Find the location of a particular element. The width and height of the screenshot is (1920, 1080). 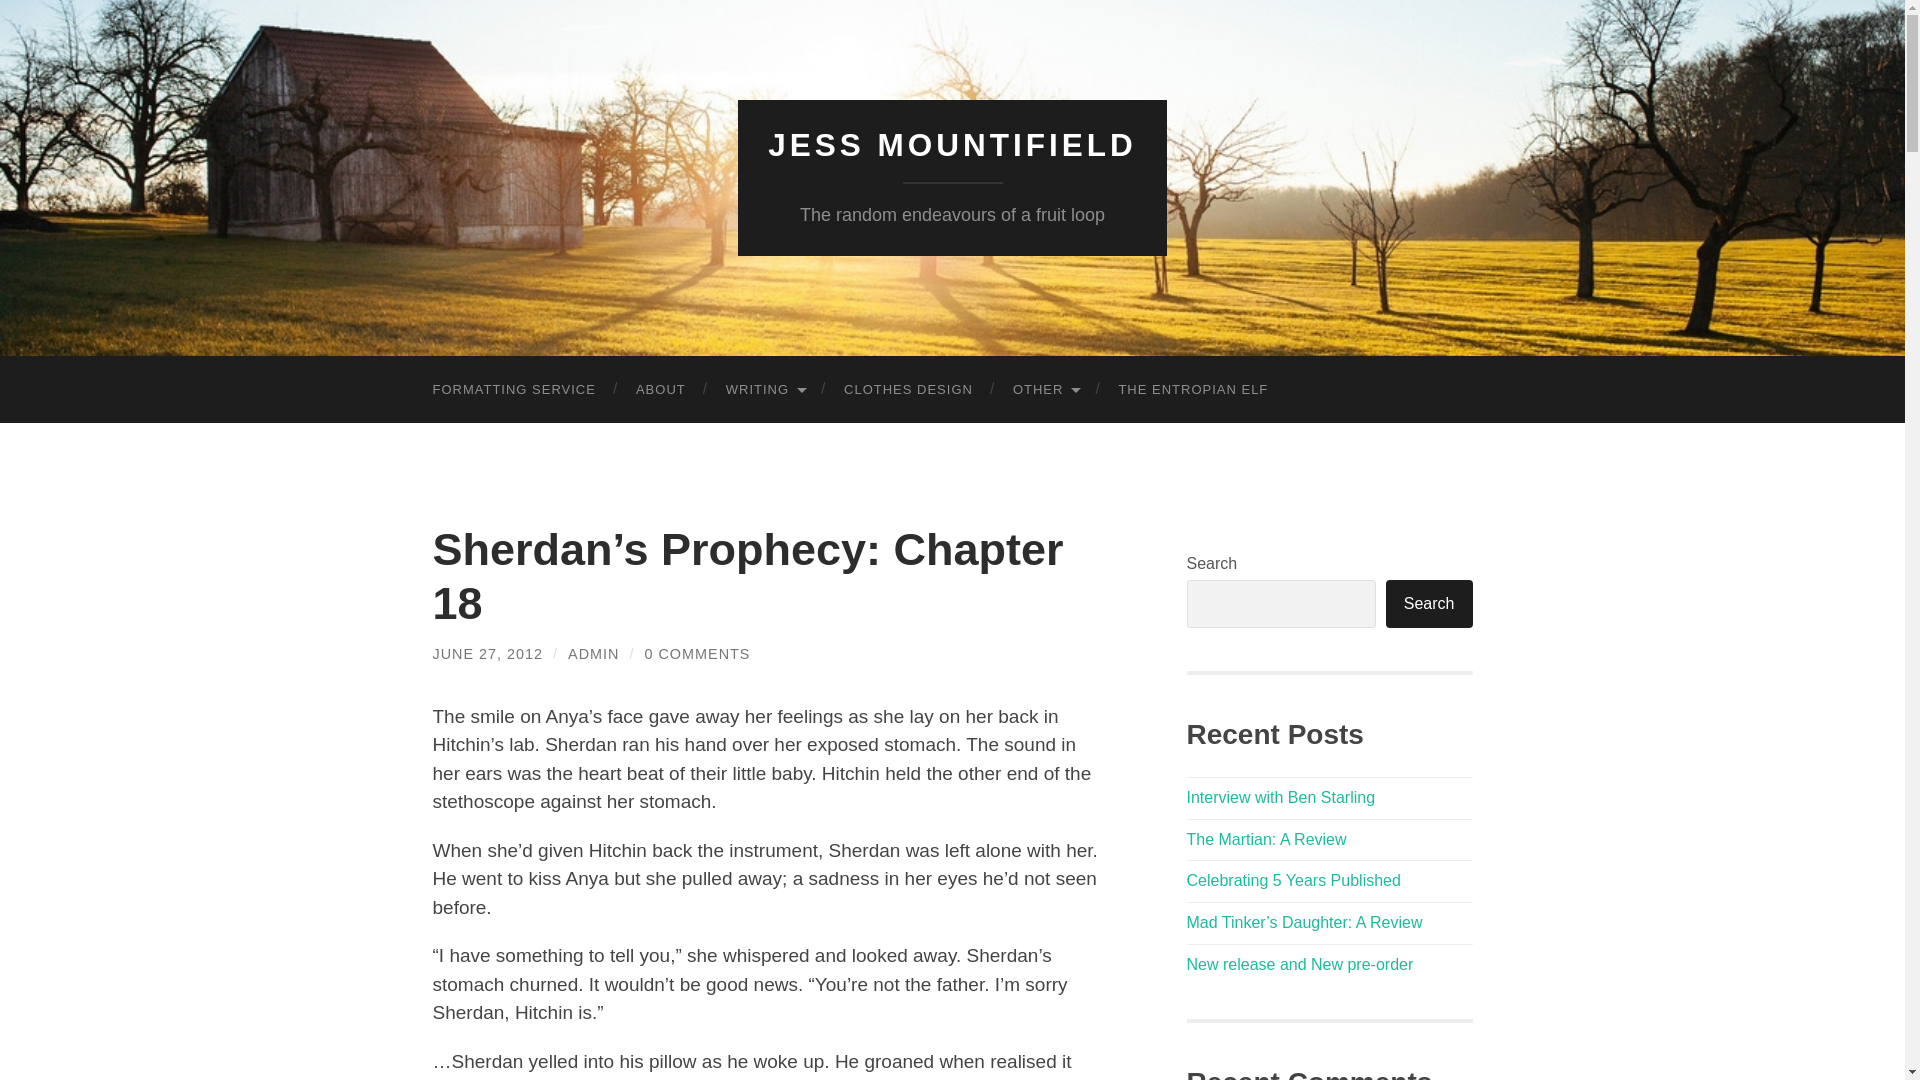

WRITING is located at coordinates (764, 390).